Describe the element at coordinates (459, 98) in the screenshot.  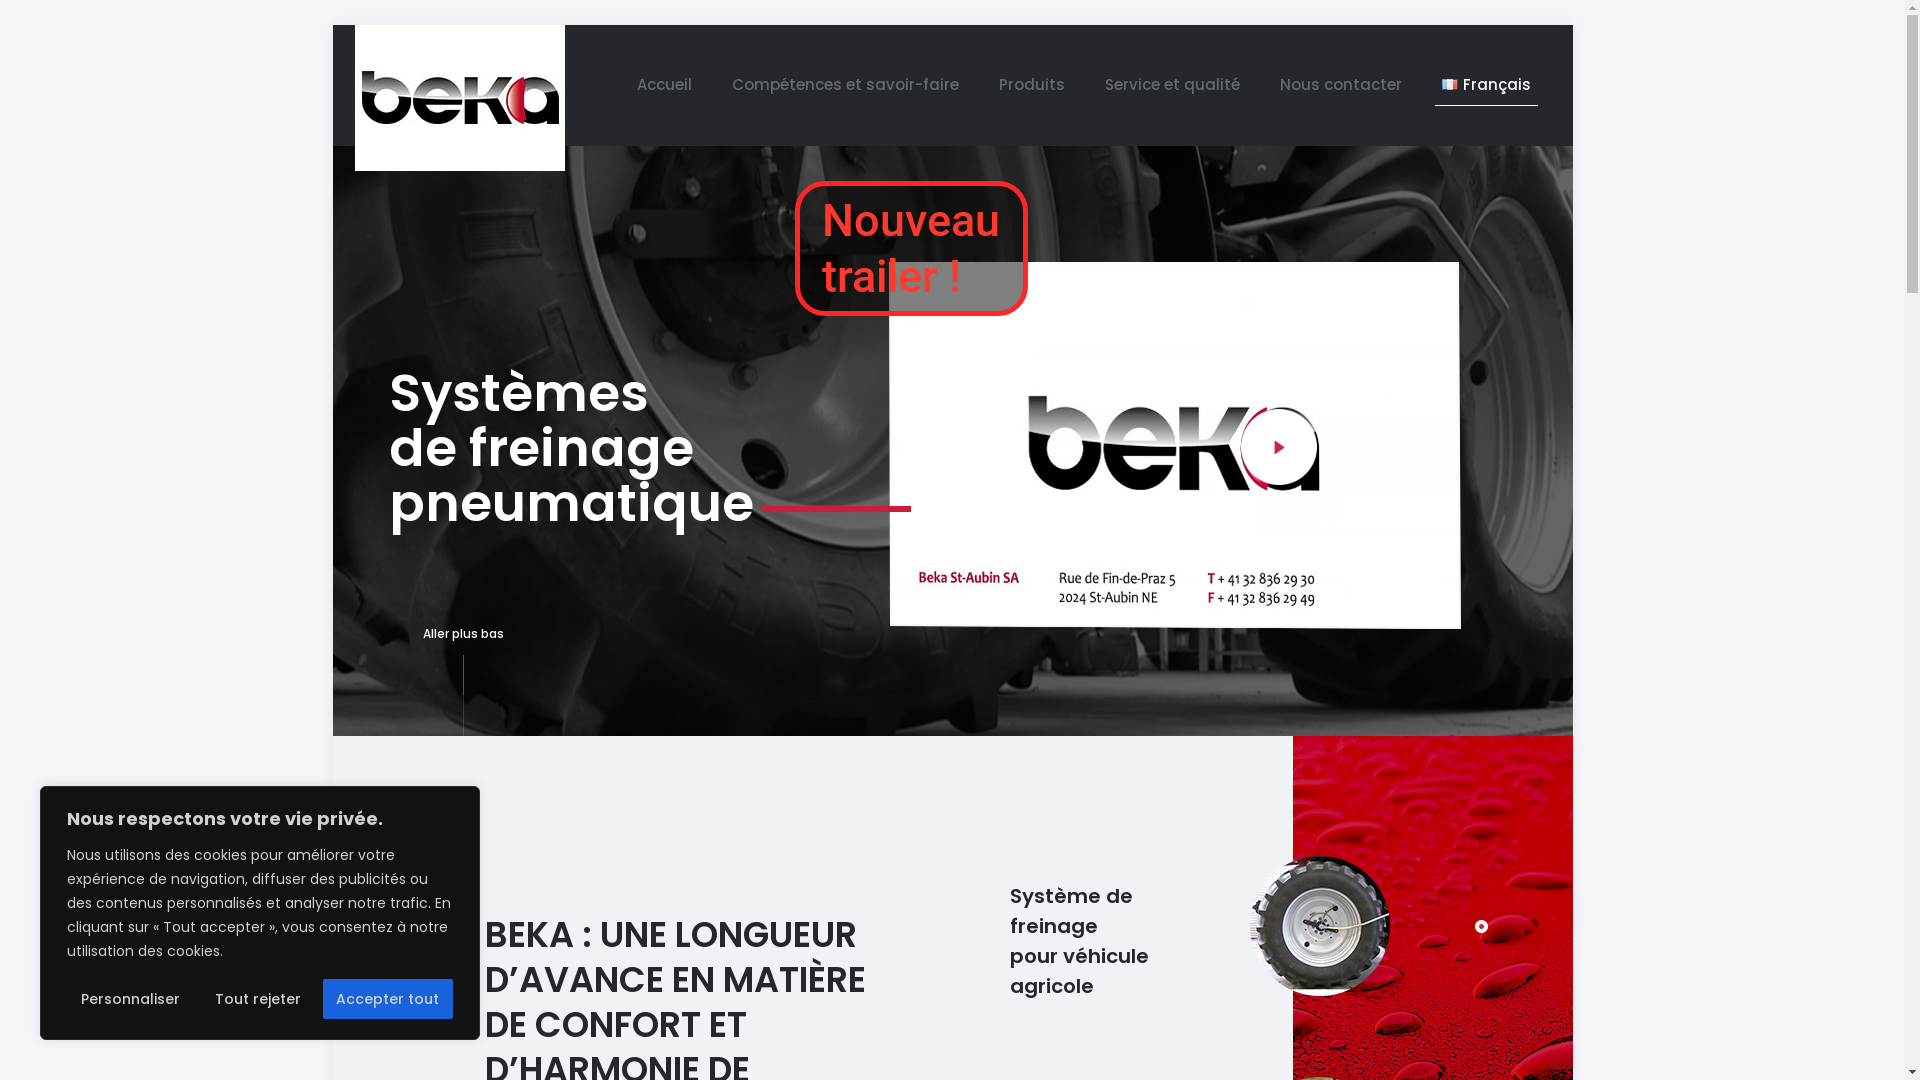
I see `BEKA ST-AUBIN SA` at that location.